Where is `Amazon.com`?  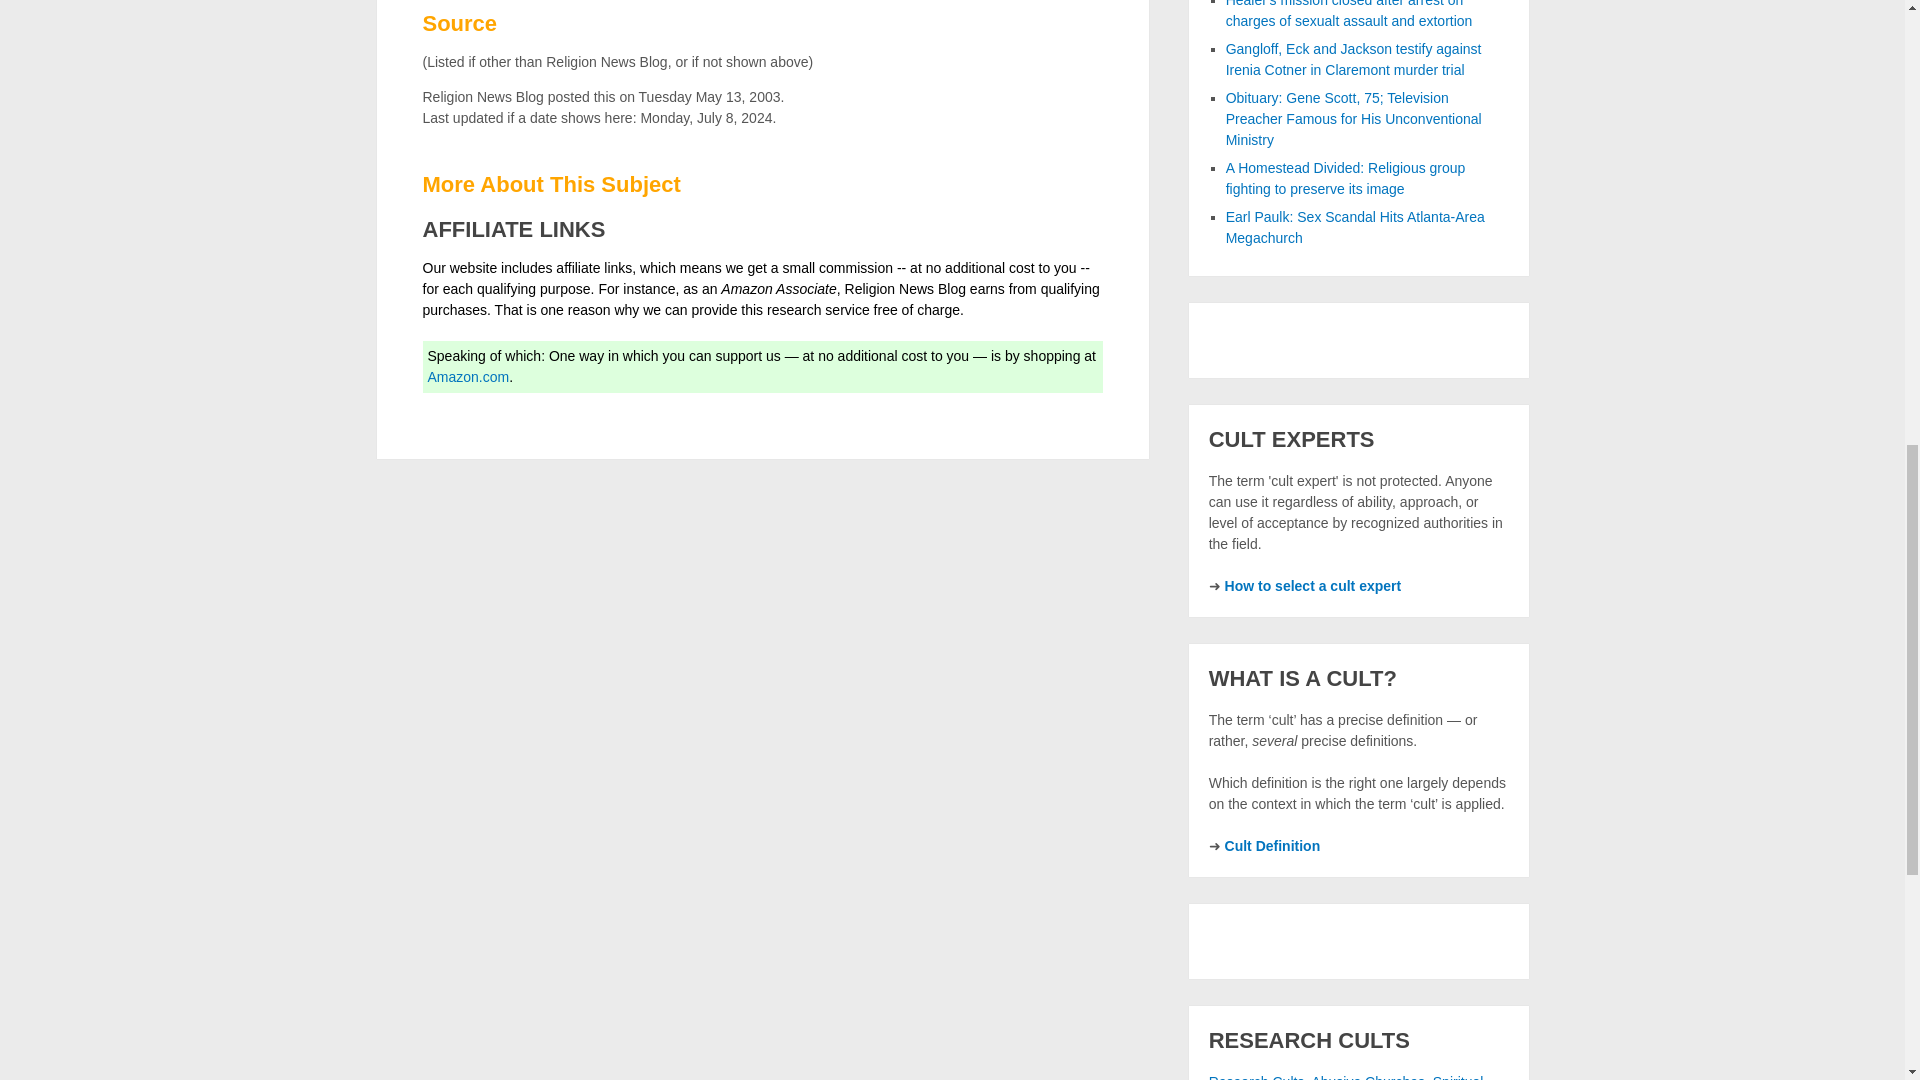 Amazon.com is located at coordinates (469, 376).